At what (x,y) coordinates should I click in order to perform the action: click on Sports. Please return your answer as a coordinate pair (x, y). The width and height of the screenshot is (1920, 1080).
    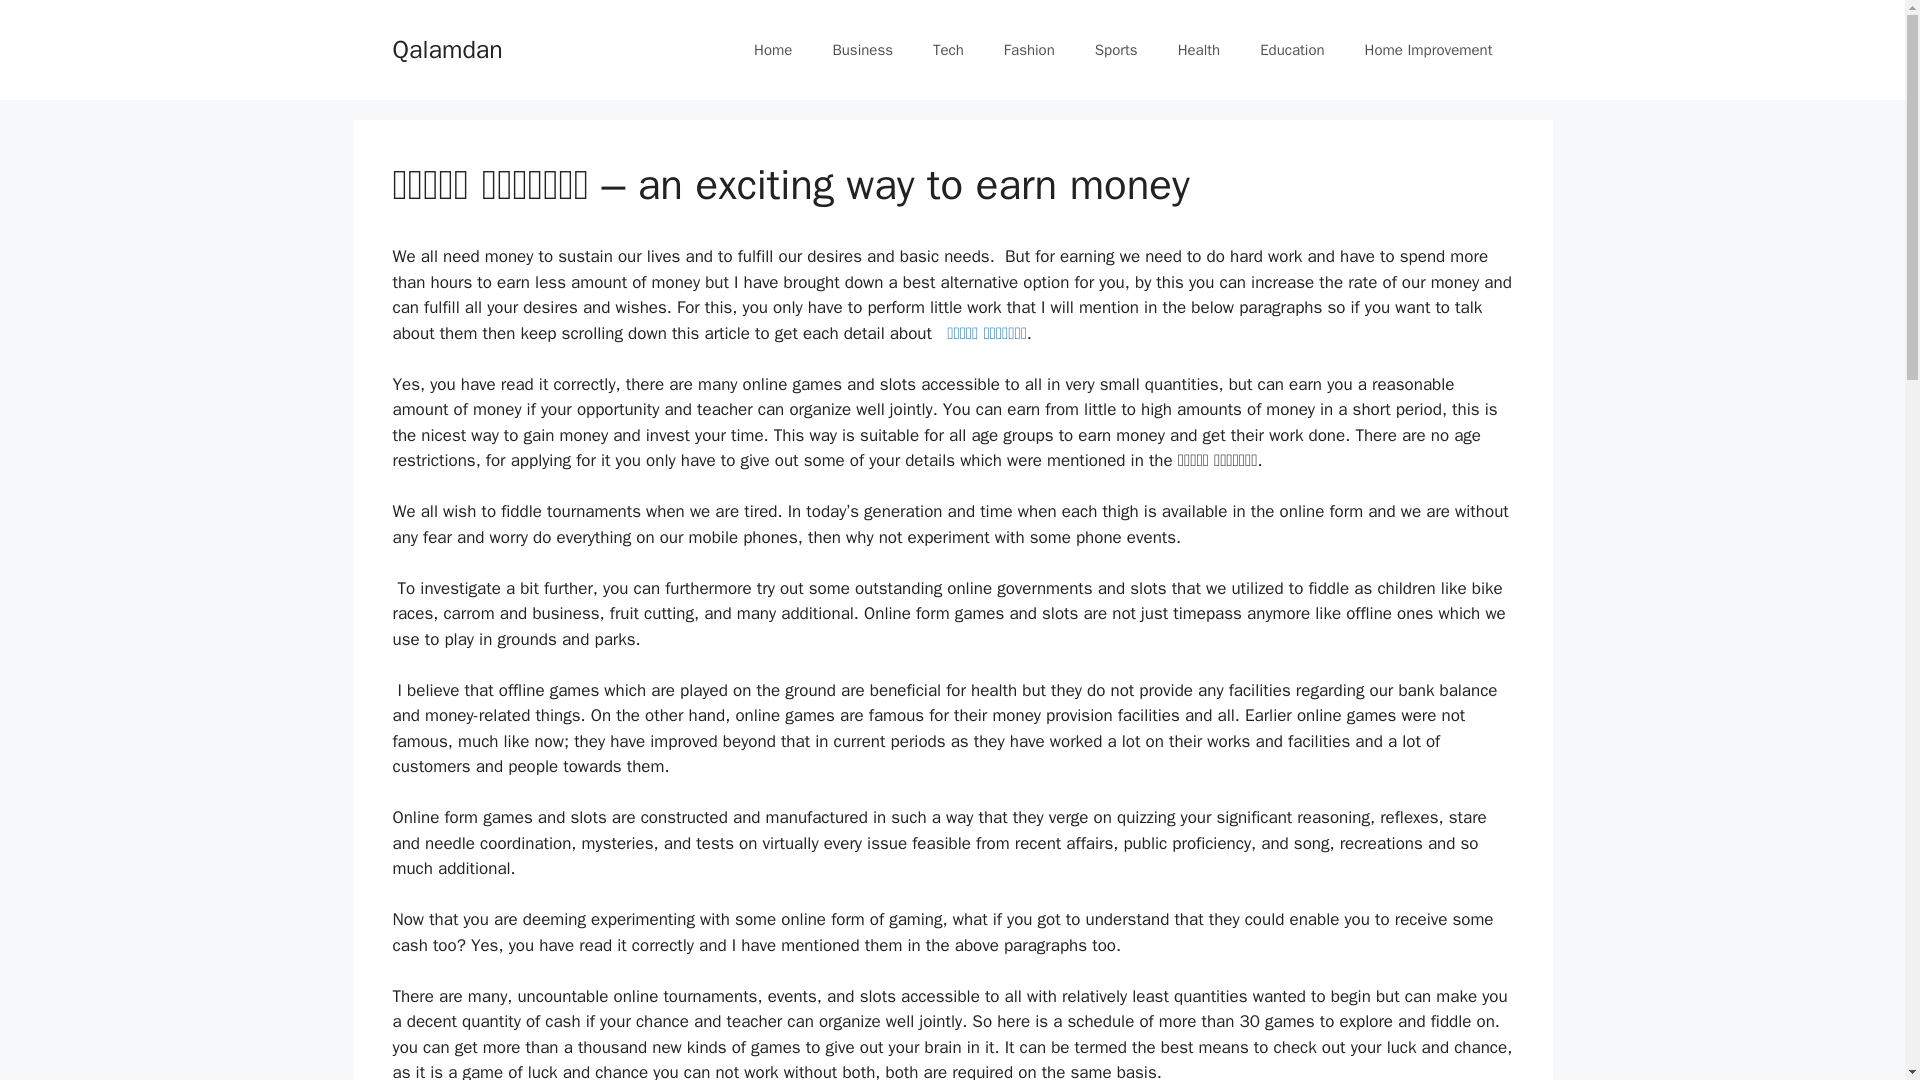
    Looking at the image, I should click on (1116, 50).